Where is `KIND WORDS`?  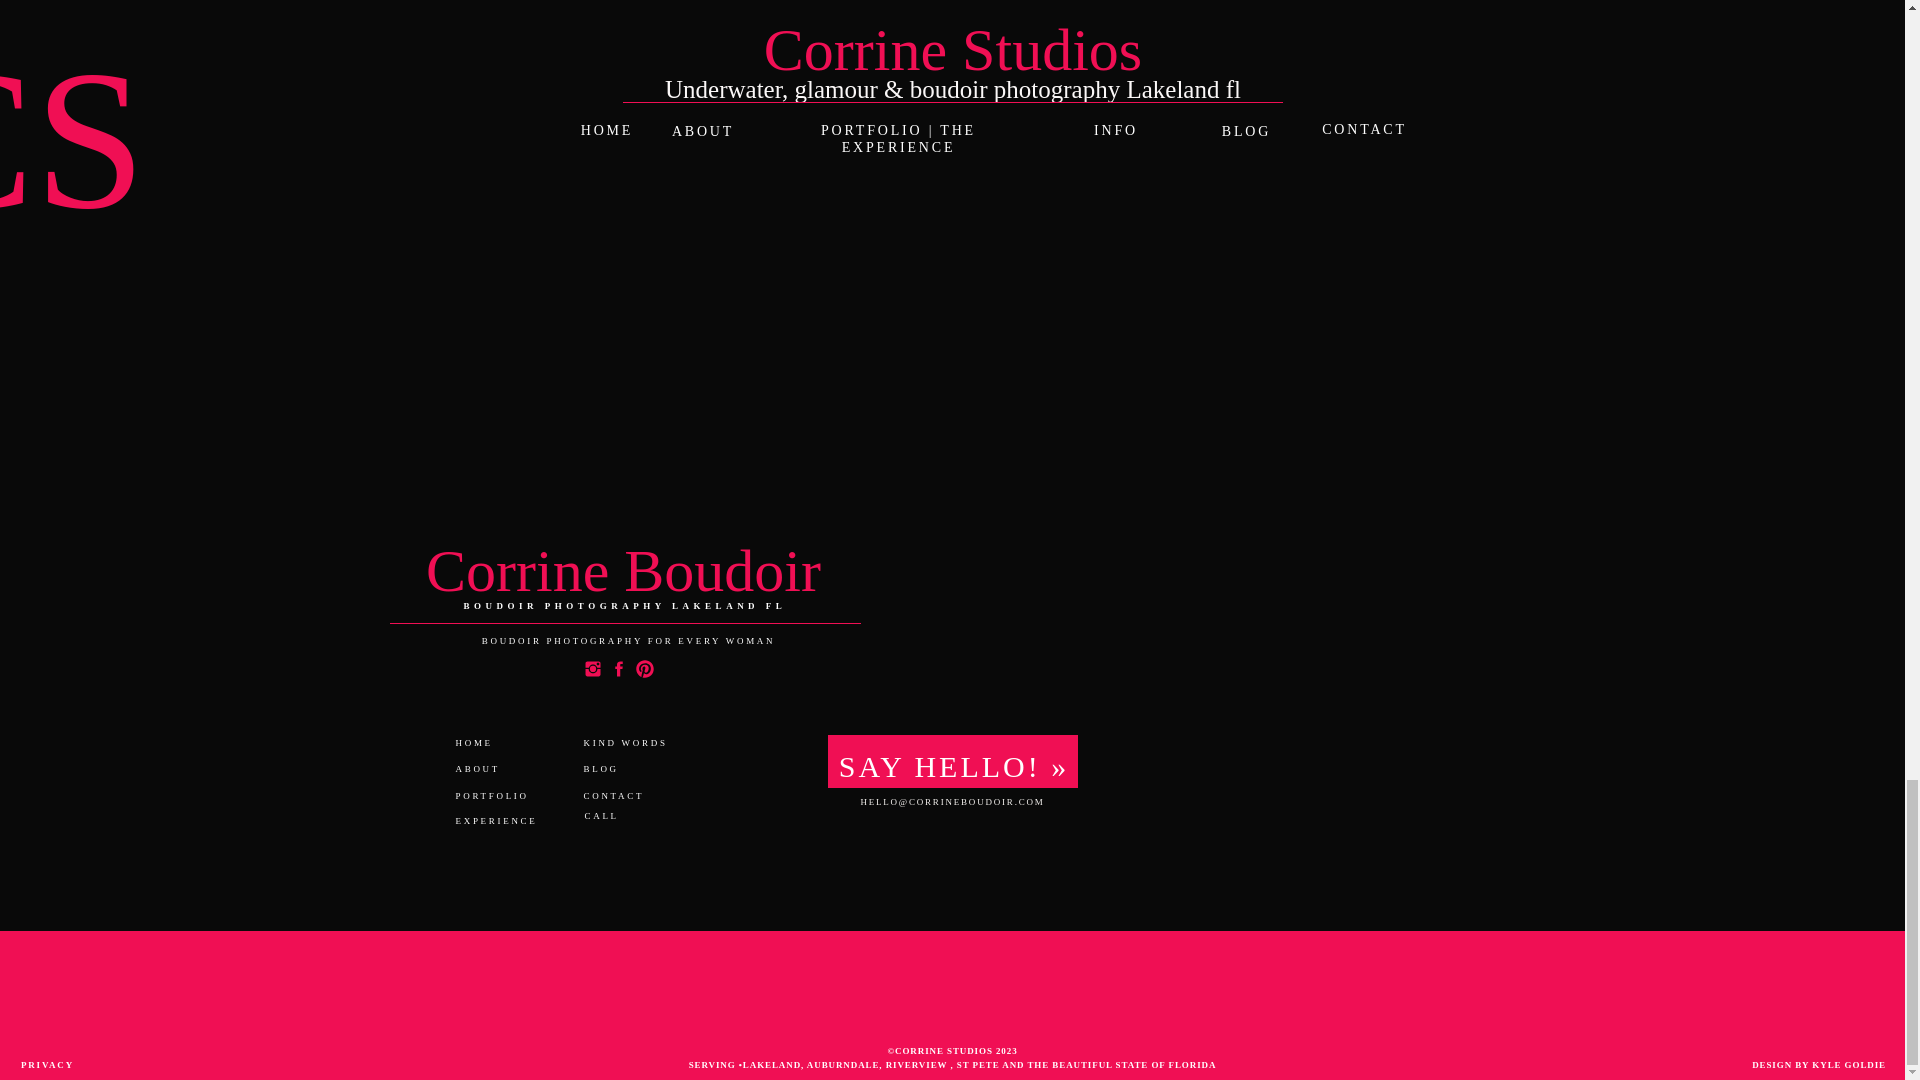 KIND WORDS is located at coordinates (642, 744).